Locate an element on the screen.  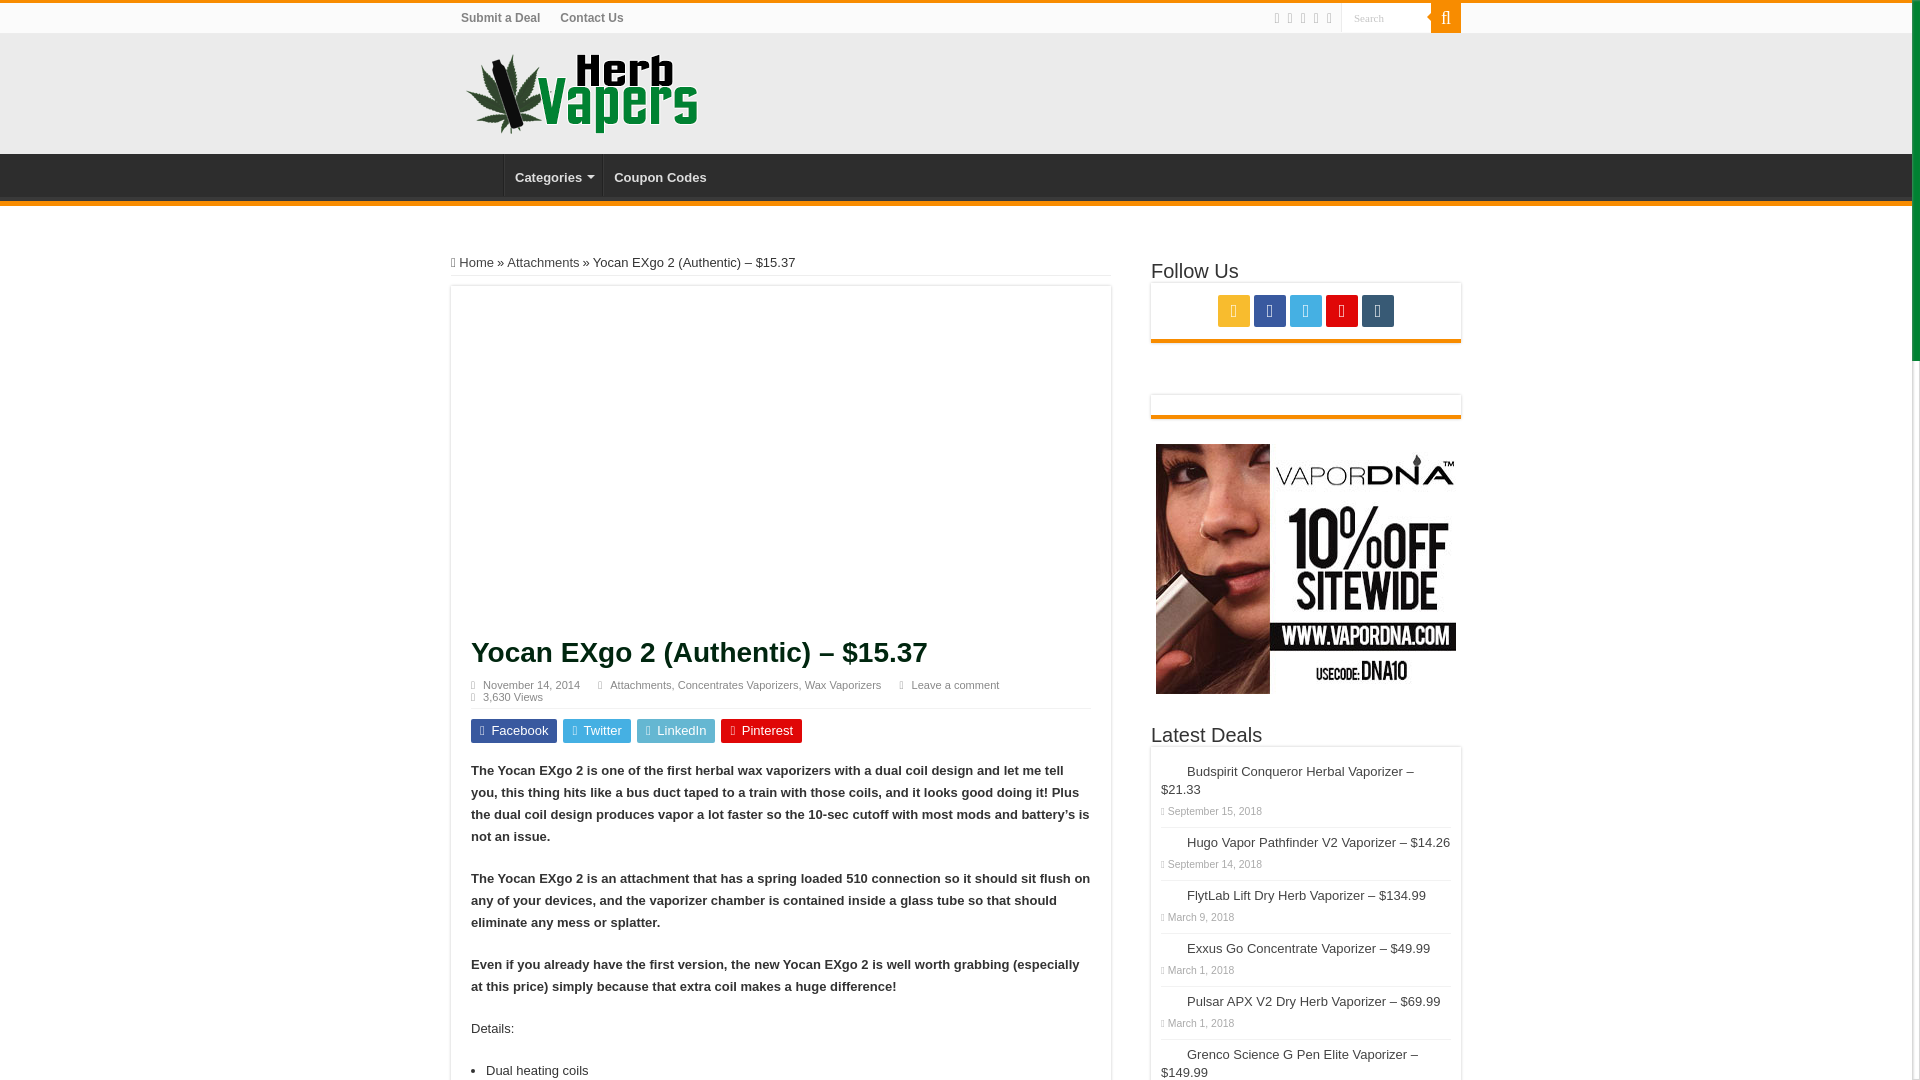
Search is located at coordinates (1446, 18).